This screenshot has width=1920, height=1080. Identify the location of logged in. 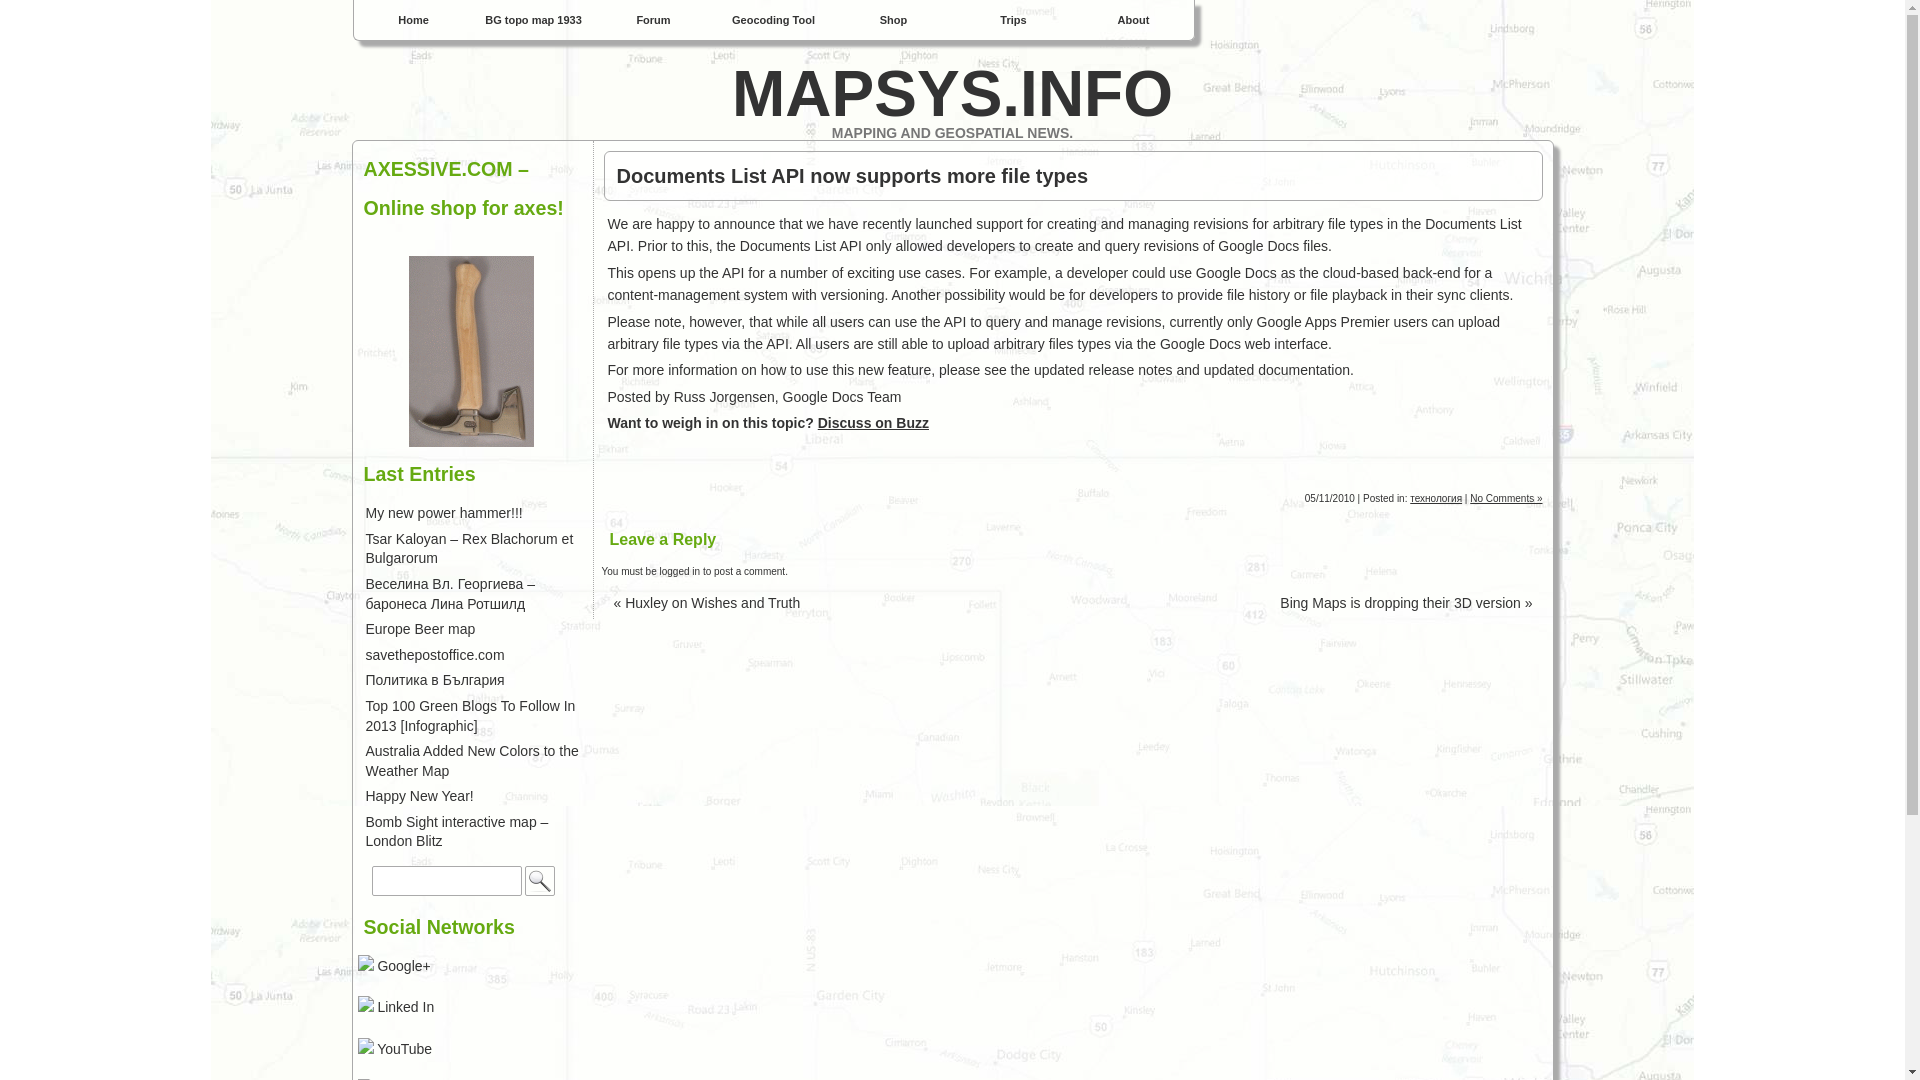
(680, 570).